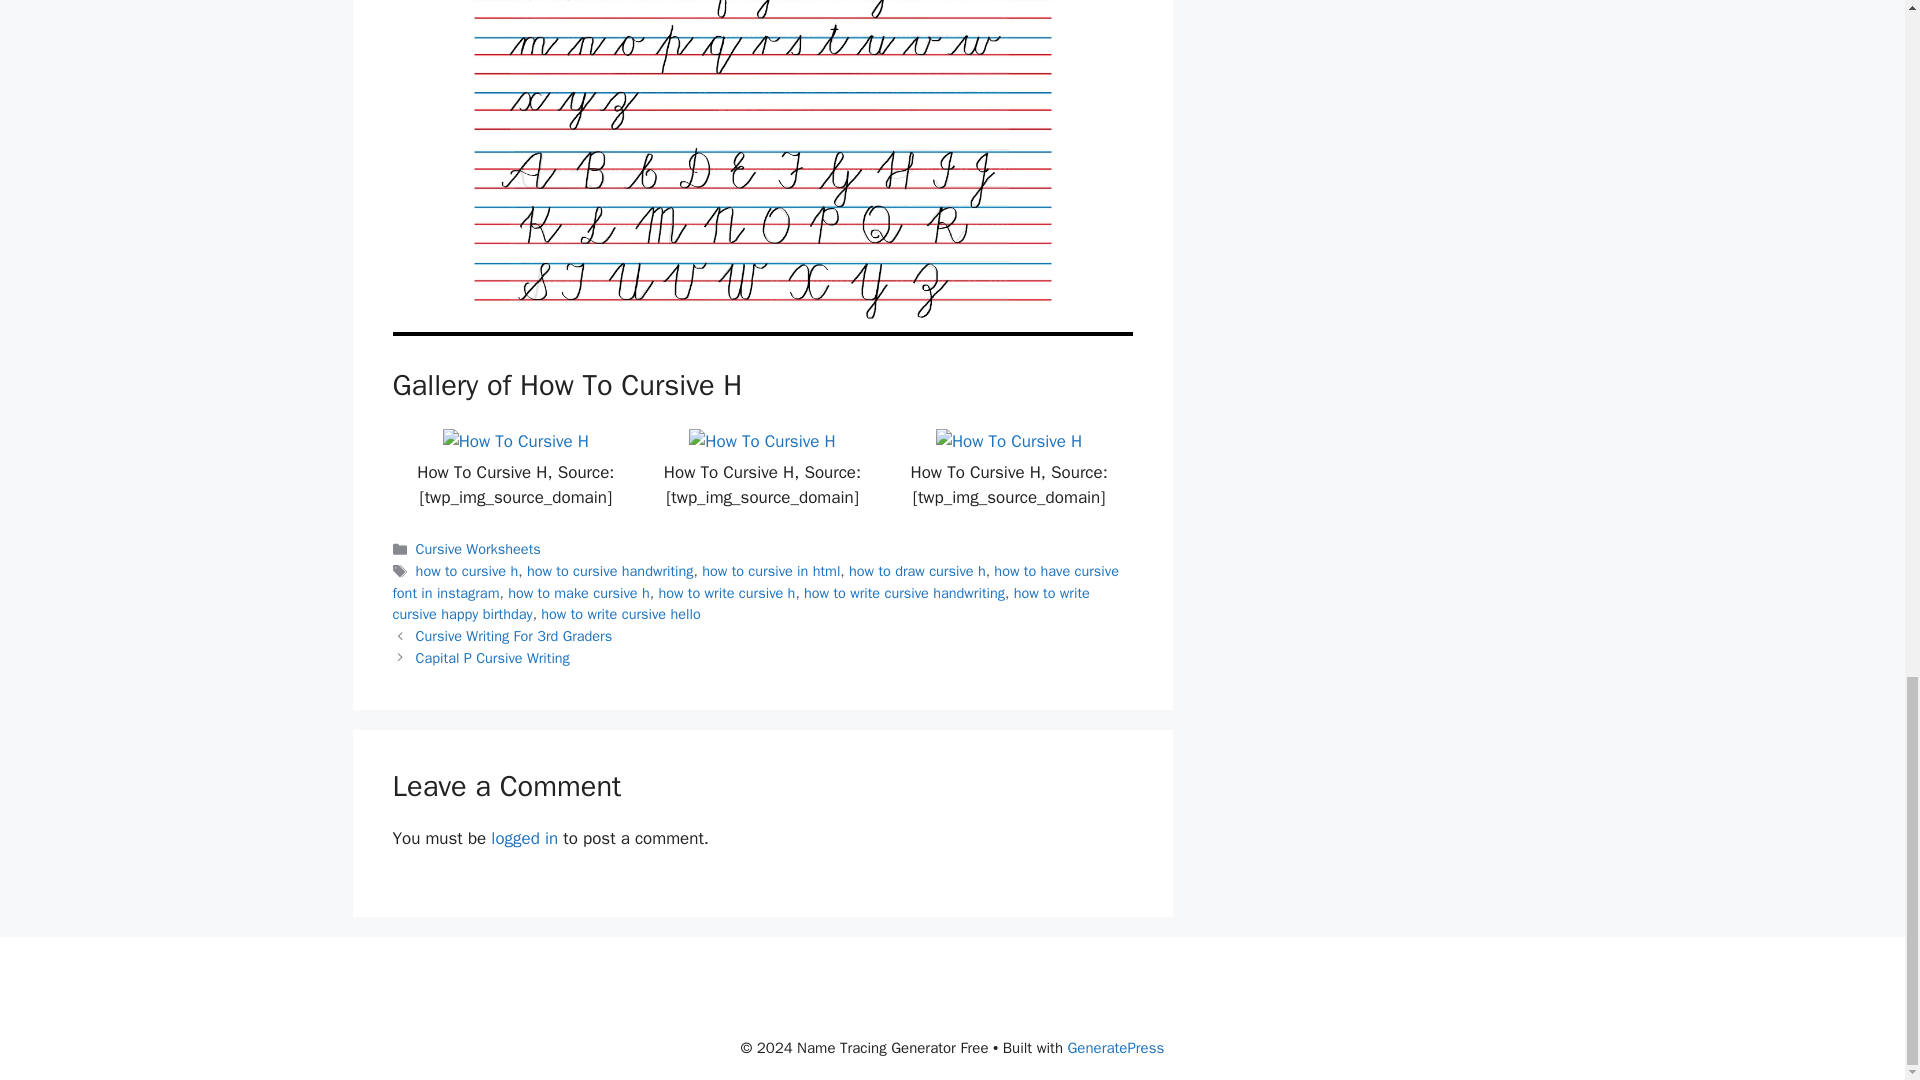 Image resolution: width=1920 pixels, height=1080 pixels. What do you see at coordinates (478, 549) in the screenshot?
I see `Cursive Worksheets` at bounding box center [478, 549].